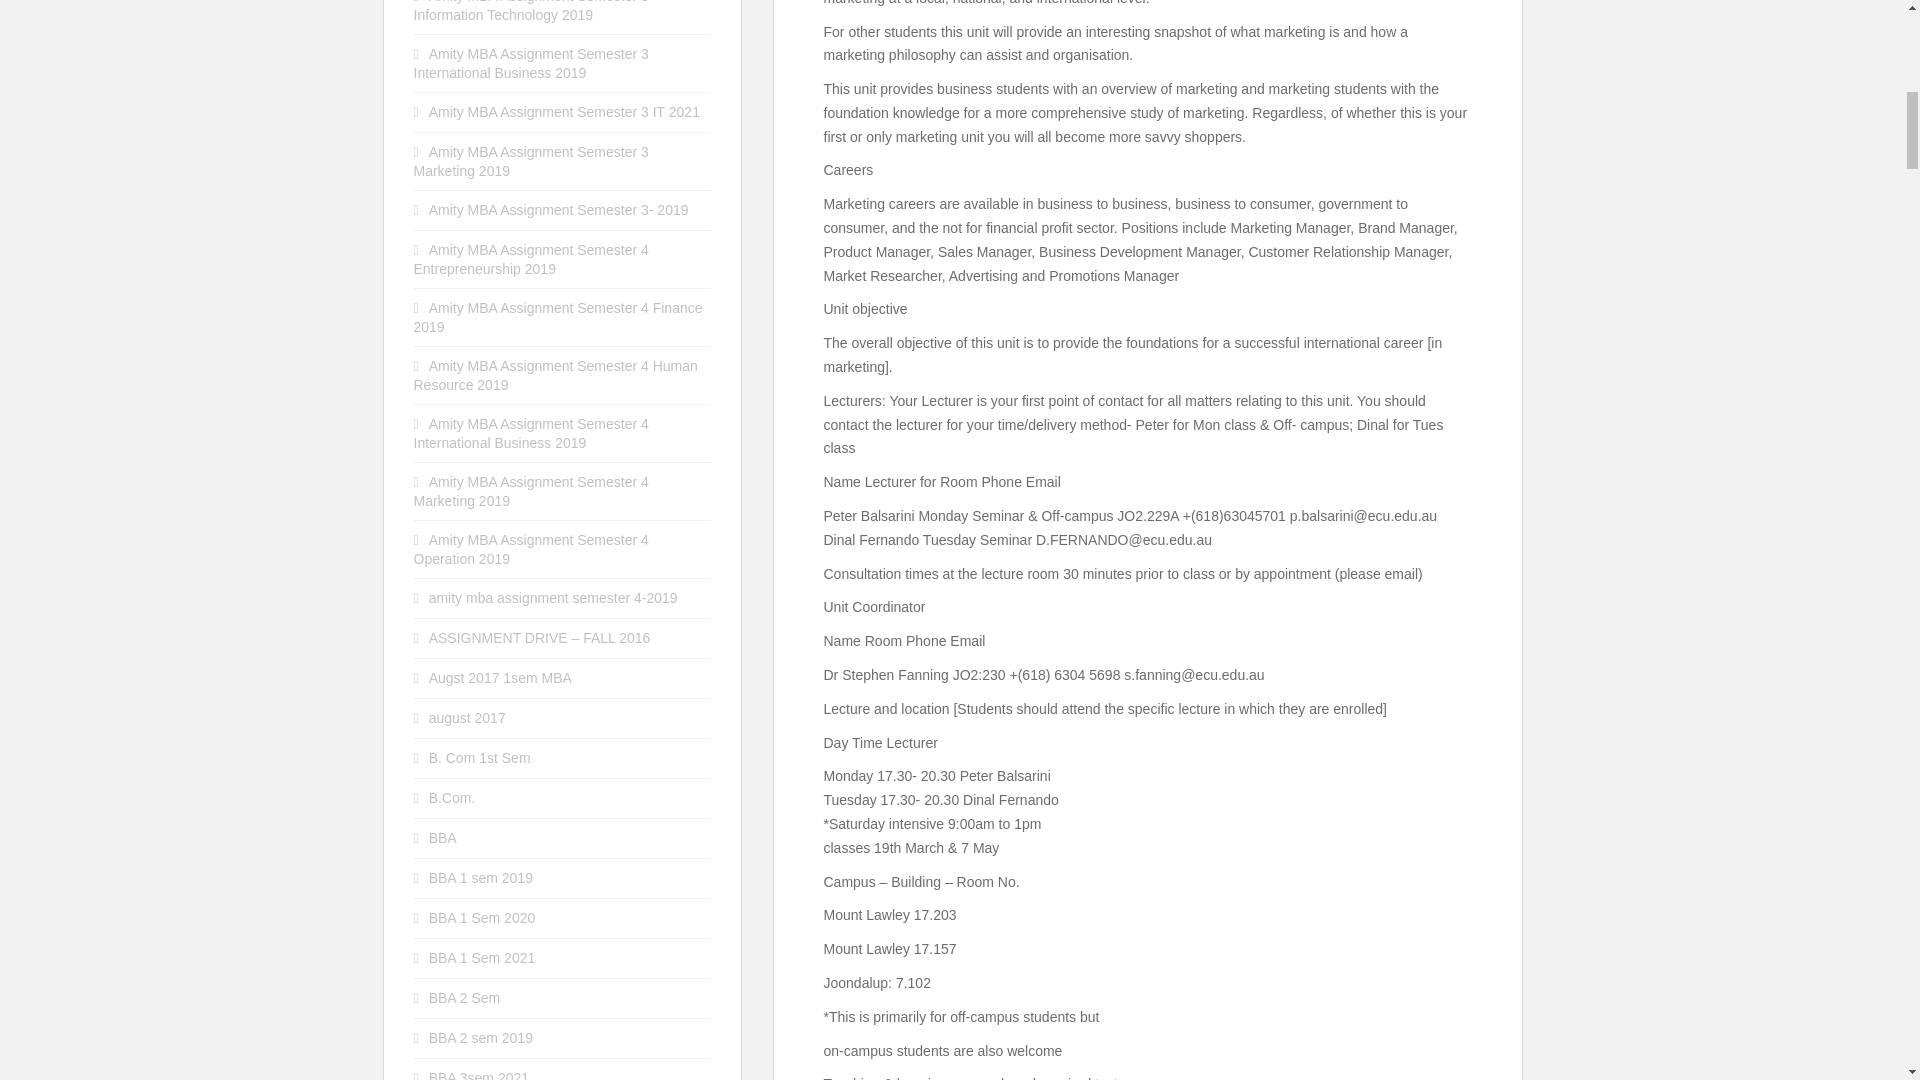  I want to click on Amity MBA Assignment Semester 4 Entrepreneurship 2019, so click(531, 258).